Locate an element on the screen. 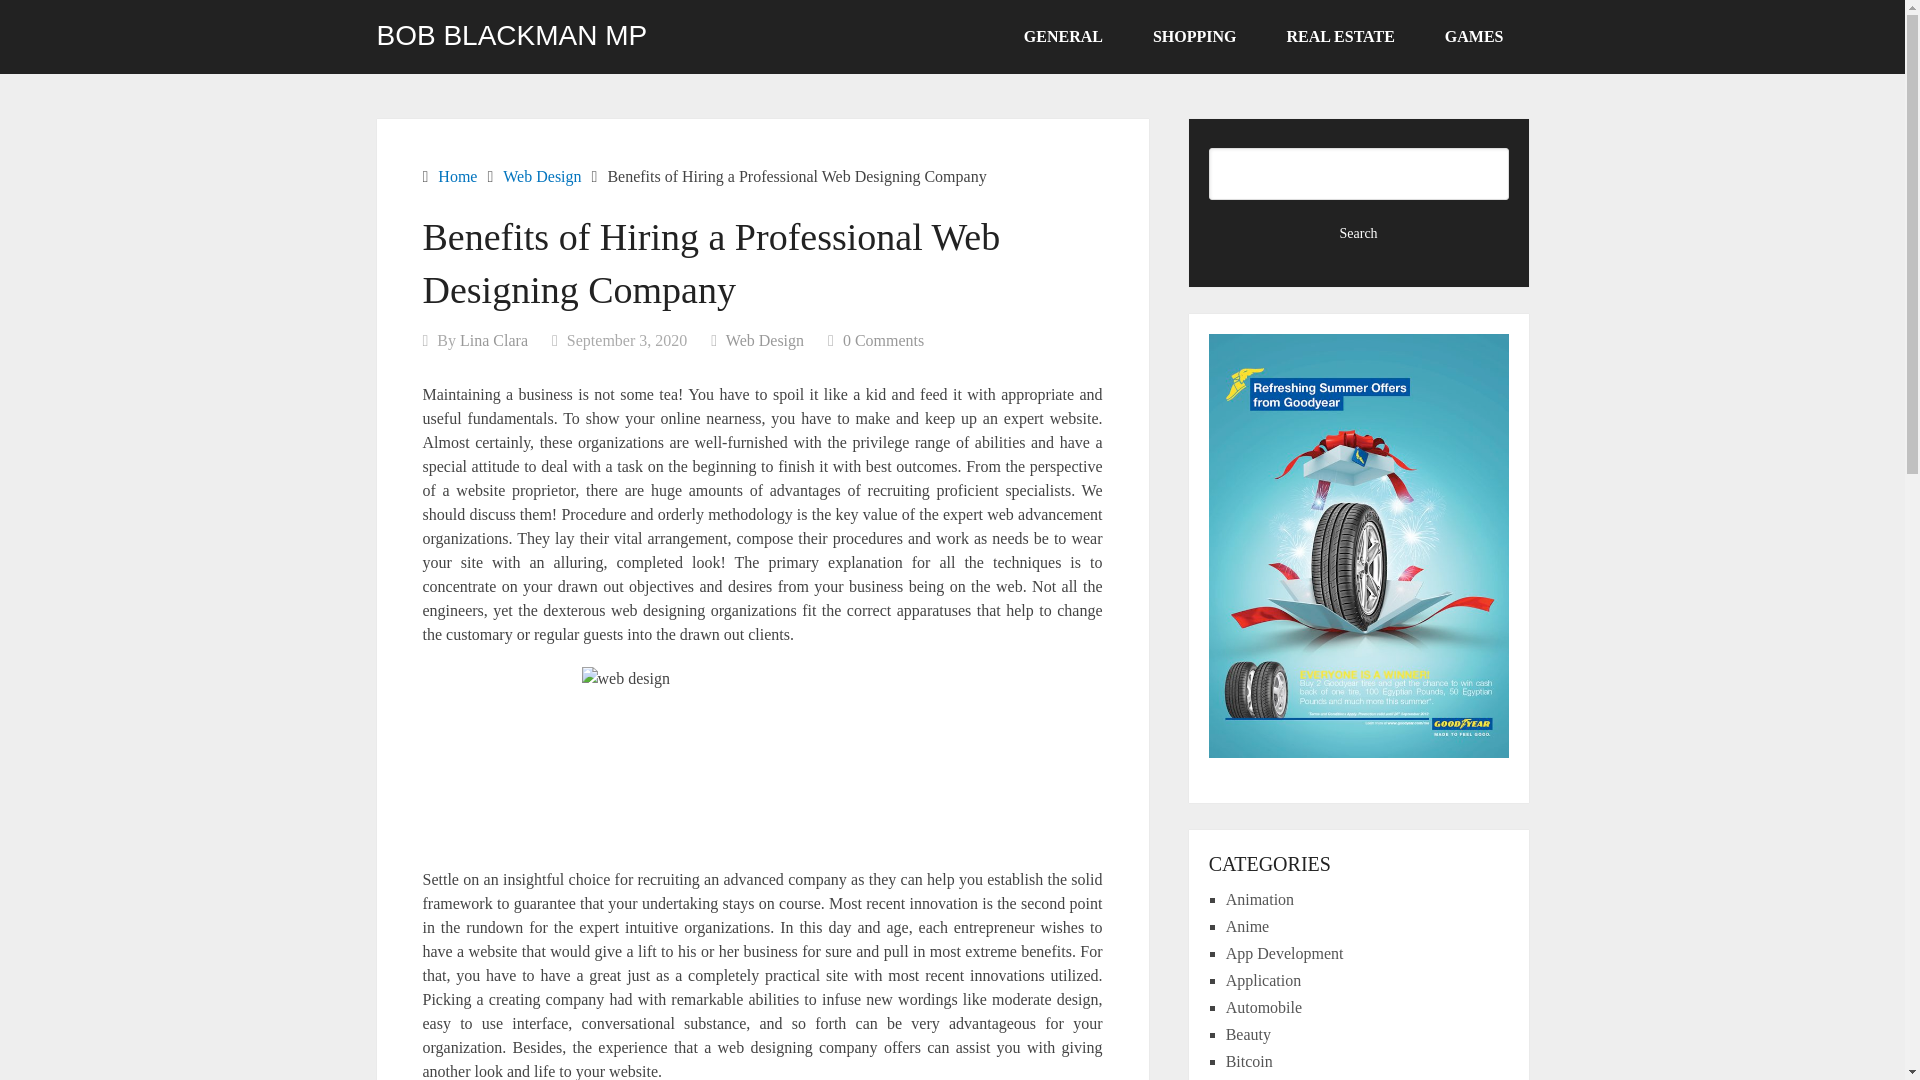 The width and height of the screenshot is (1920, 1080). Animation is located at coordinates (1260, 900).